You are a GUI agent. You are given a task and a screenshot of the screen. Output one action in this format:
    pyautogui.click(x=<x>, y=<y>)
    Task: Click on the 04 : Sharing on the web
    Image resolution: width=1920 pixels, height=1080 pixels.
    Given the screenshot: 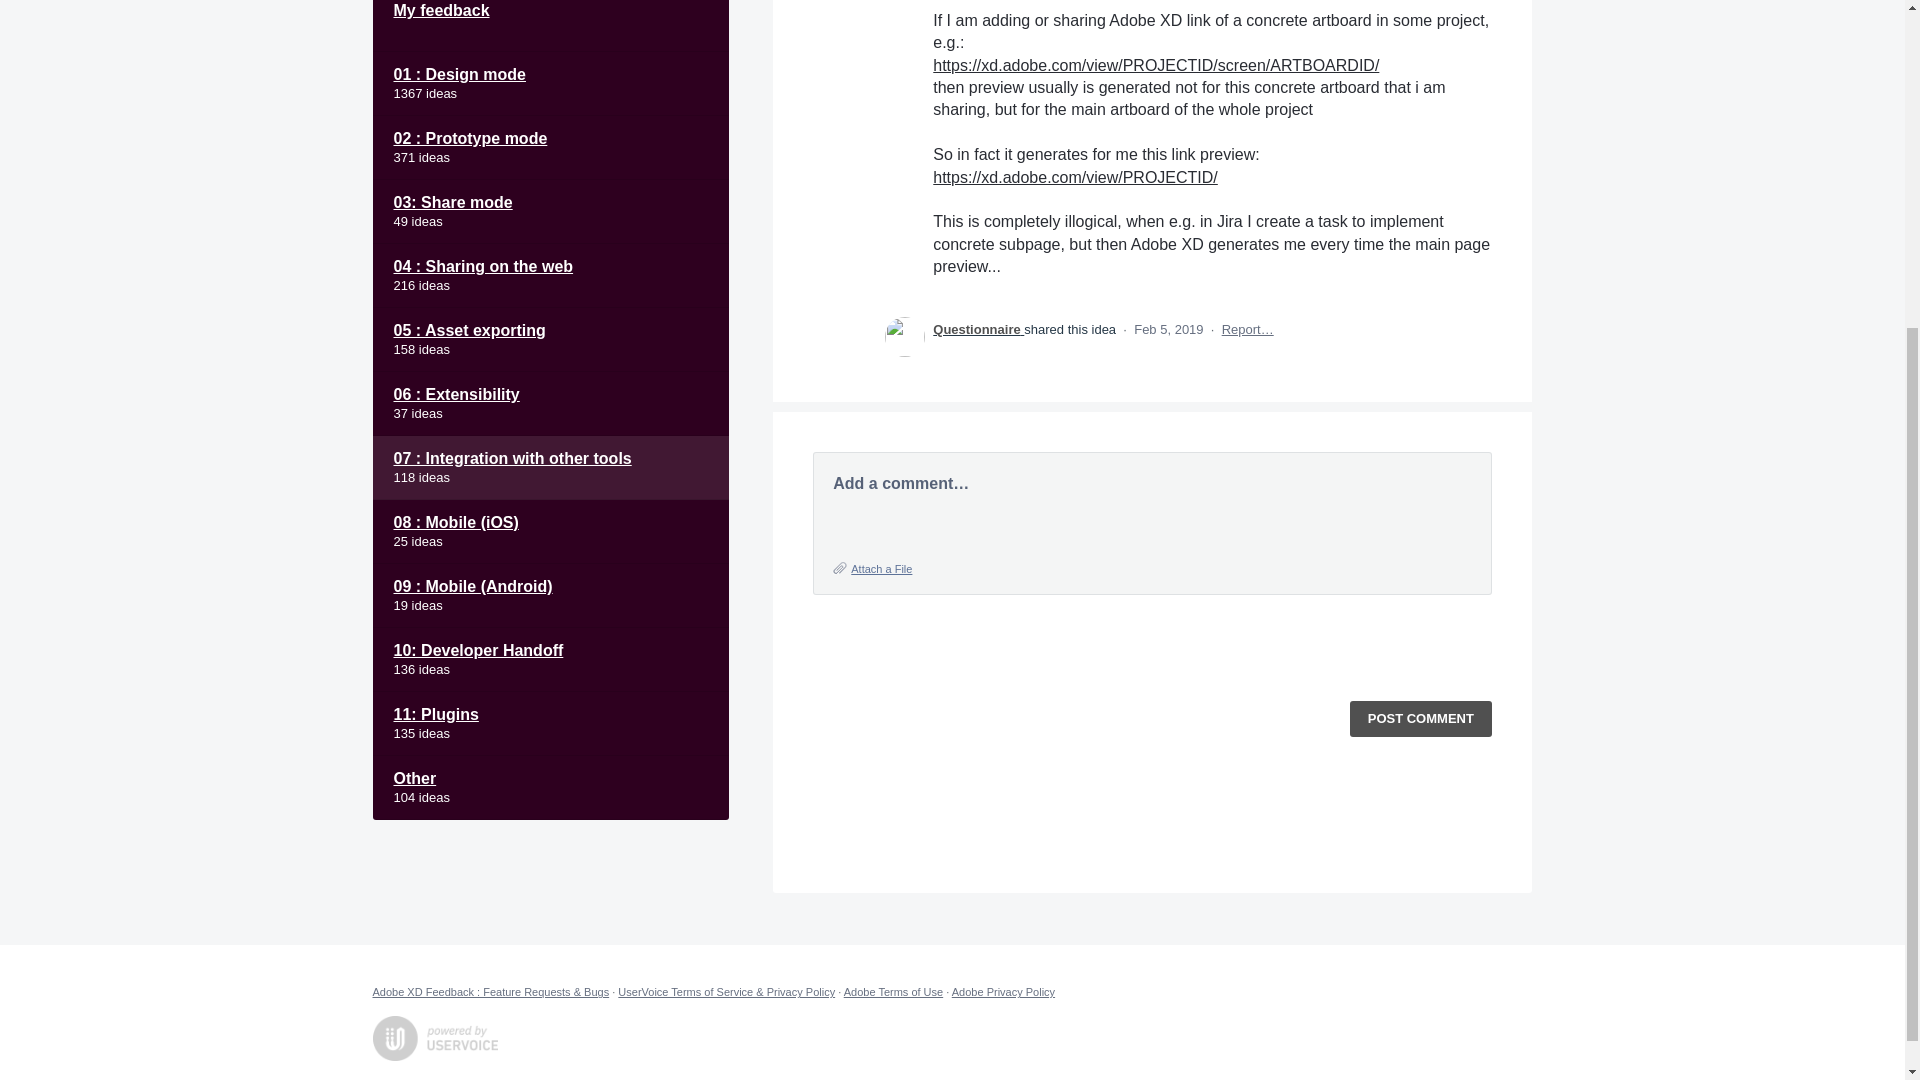 What is the action you would take?
    pyautogui.click(x=550, y=276)
    